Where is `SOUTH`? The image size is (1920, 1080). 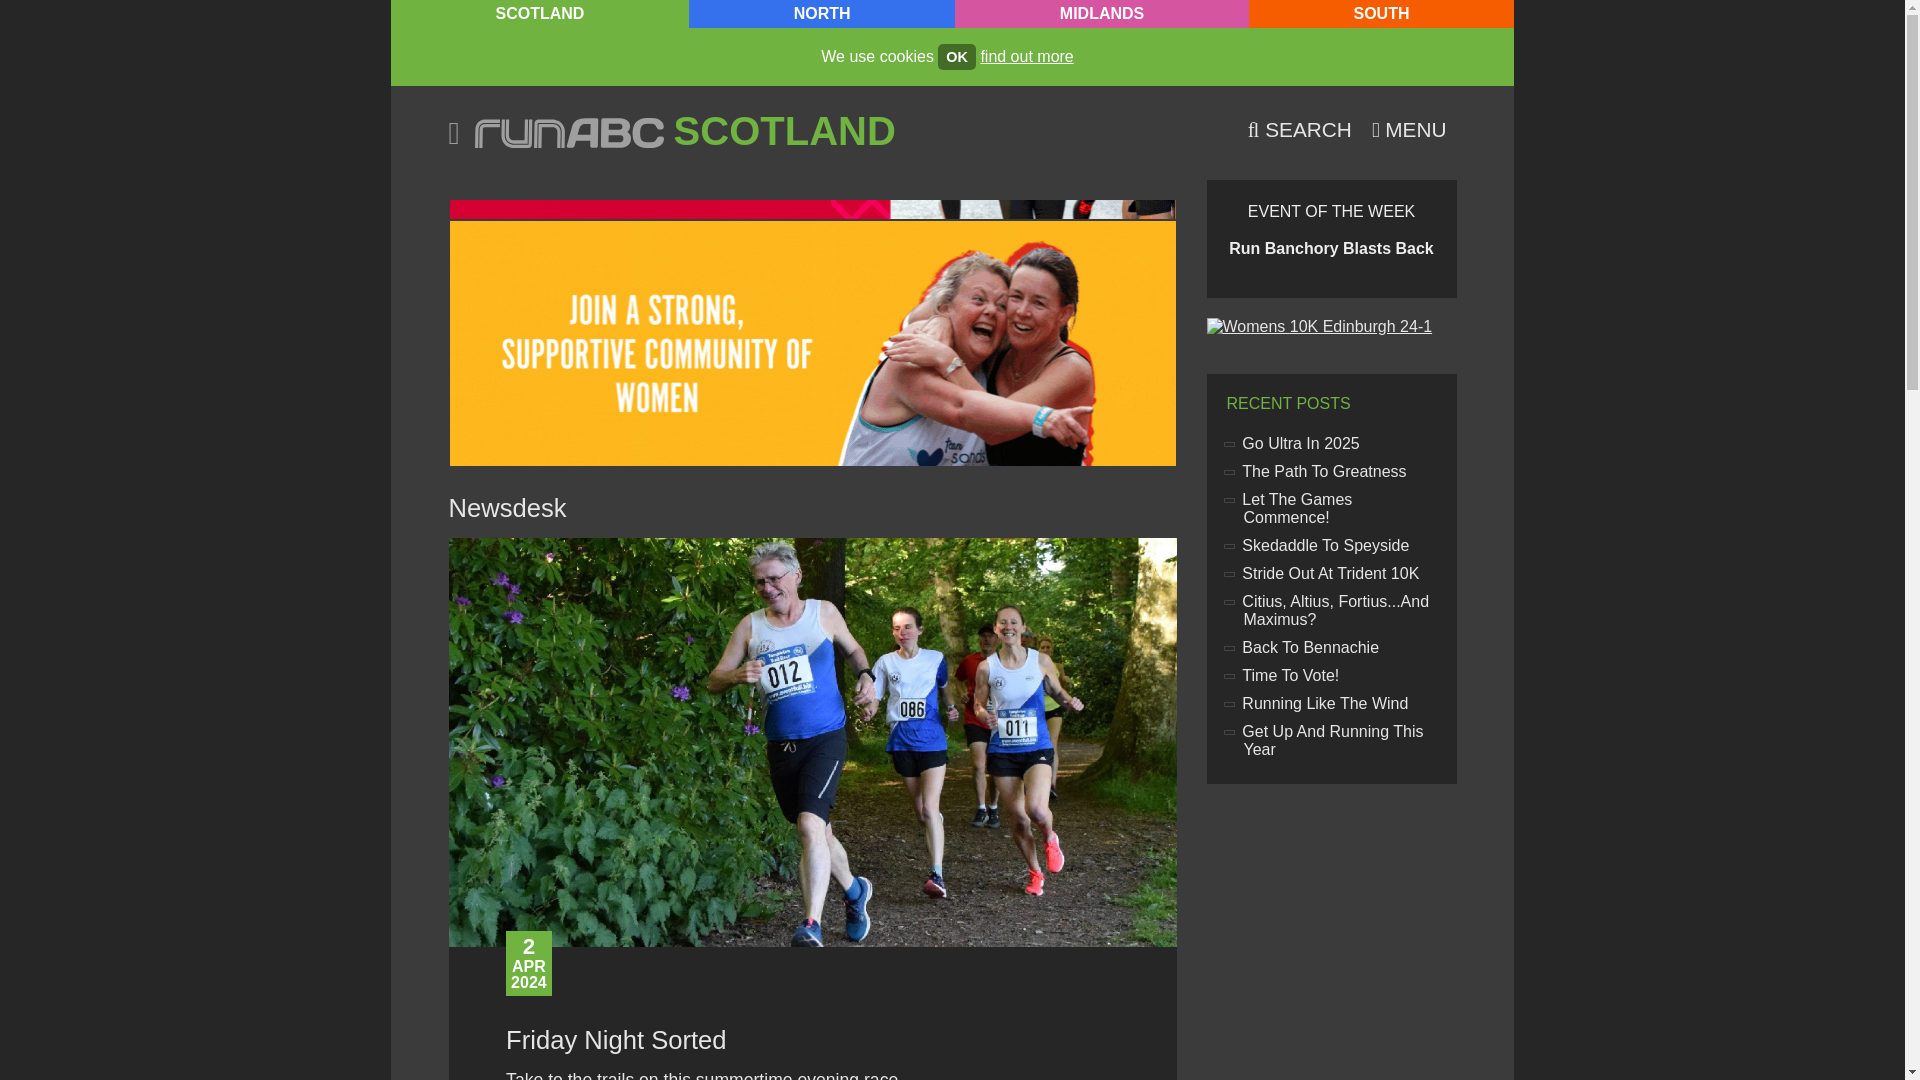 SOUTH is located at coordinates (1382, 14).